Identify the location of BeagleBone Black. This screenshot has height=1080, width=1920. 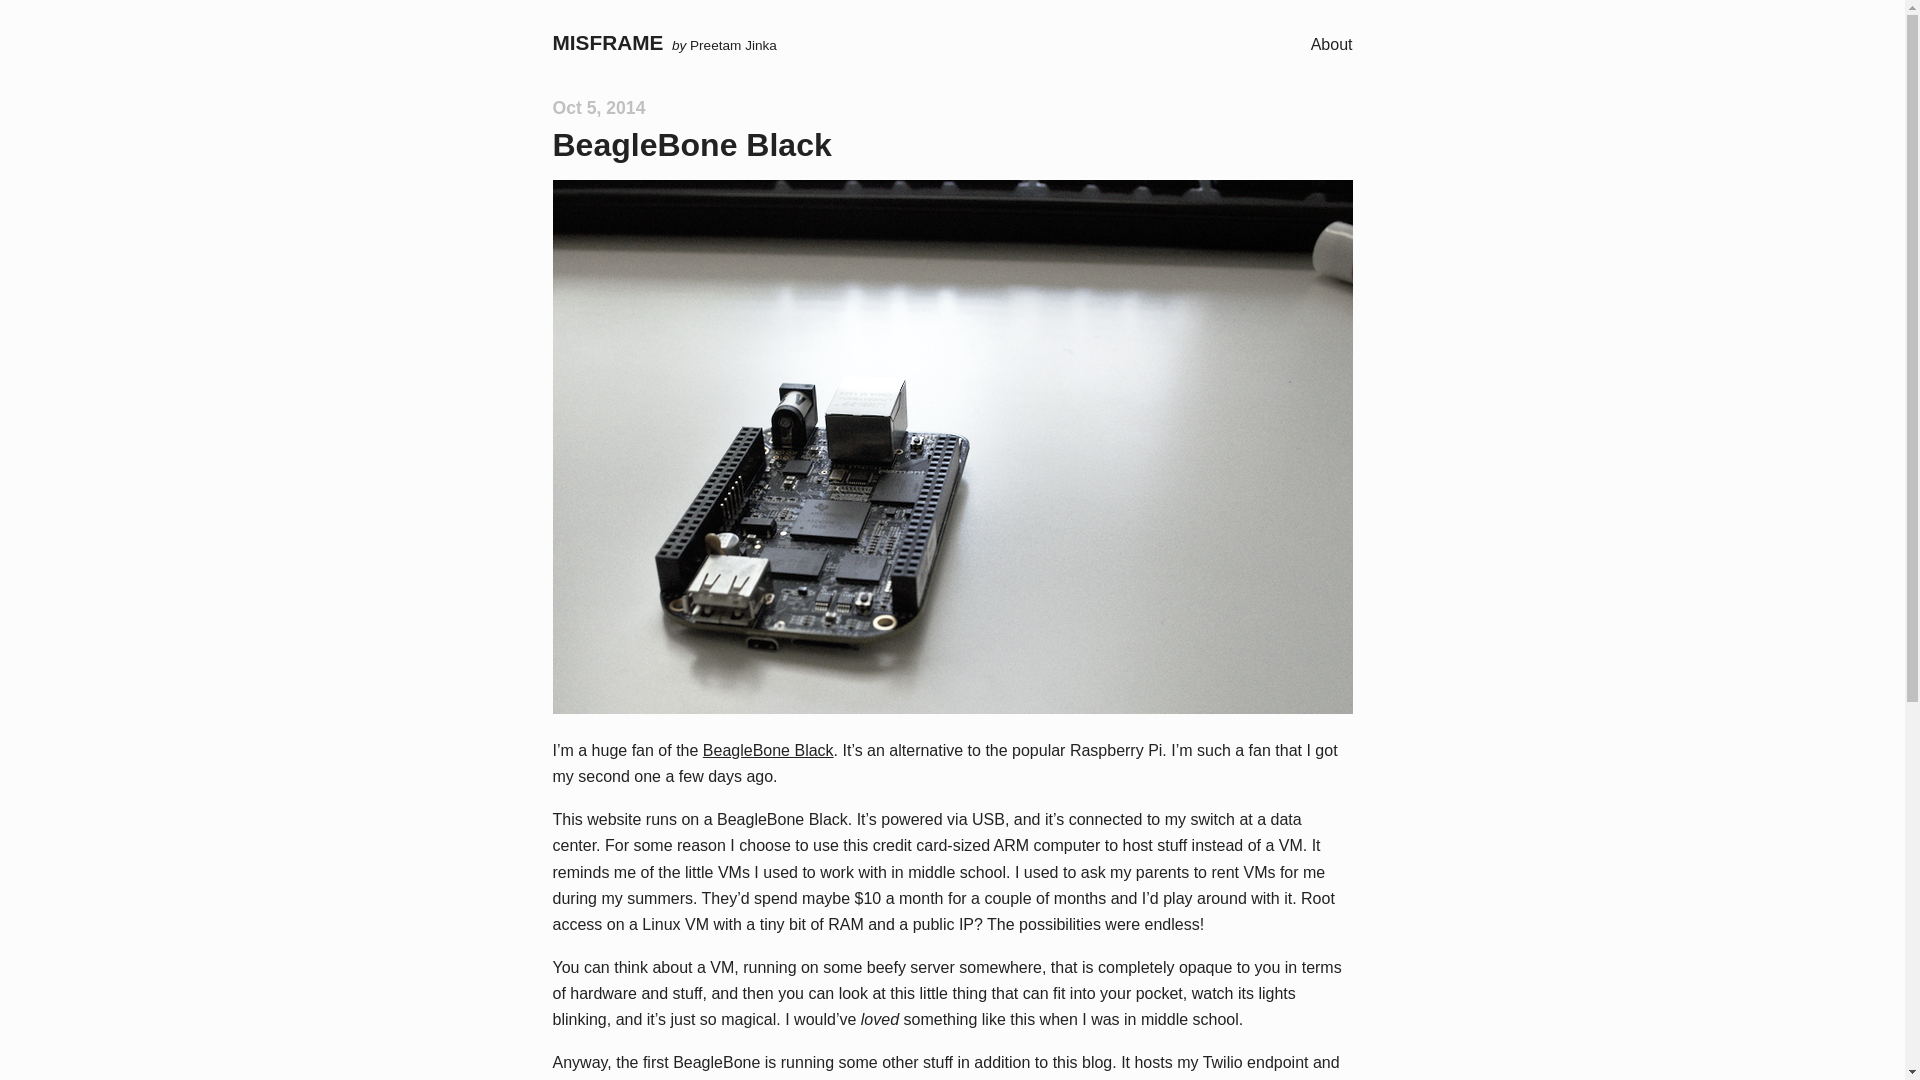
(768, 750).